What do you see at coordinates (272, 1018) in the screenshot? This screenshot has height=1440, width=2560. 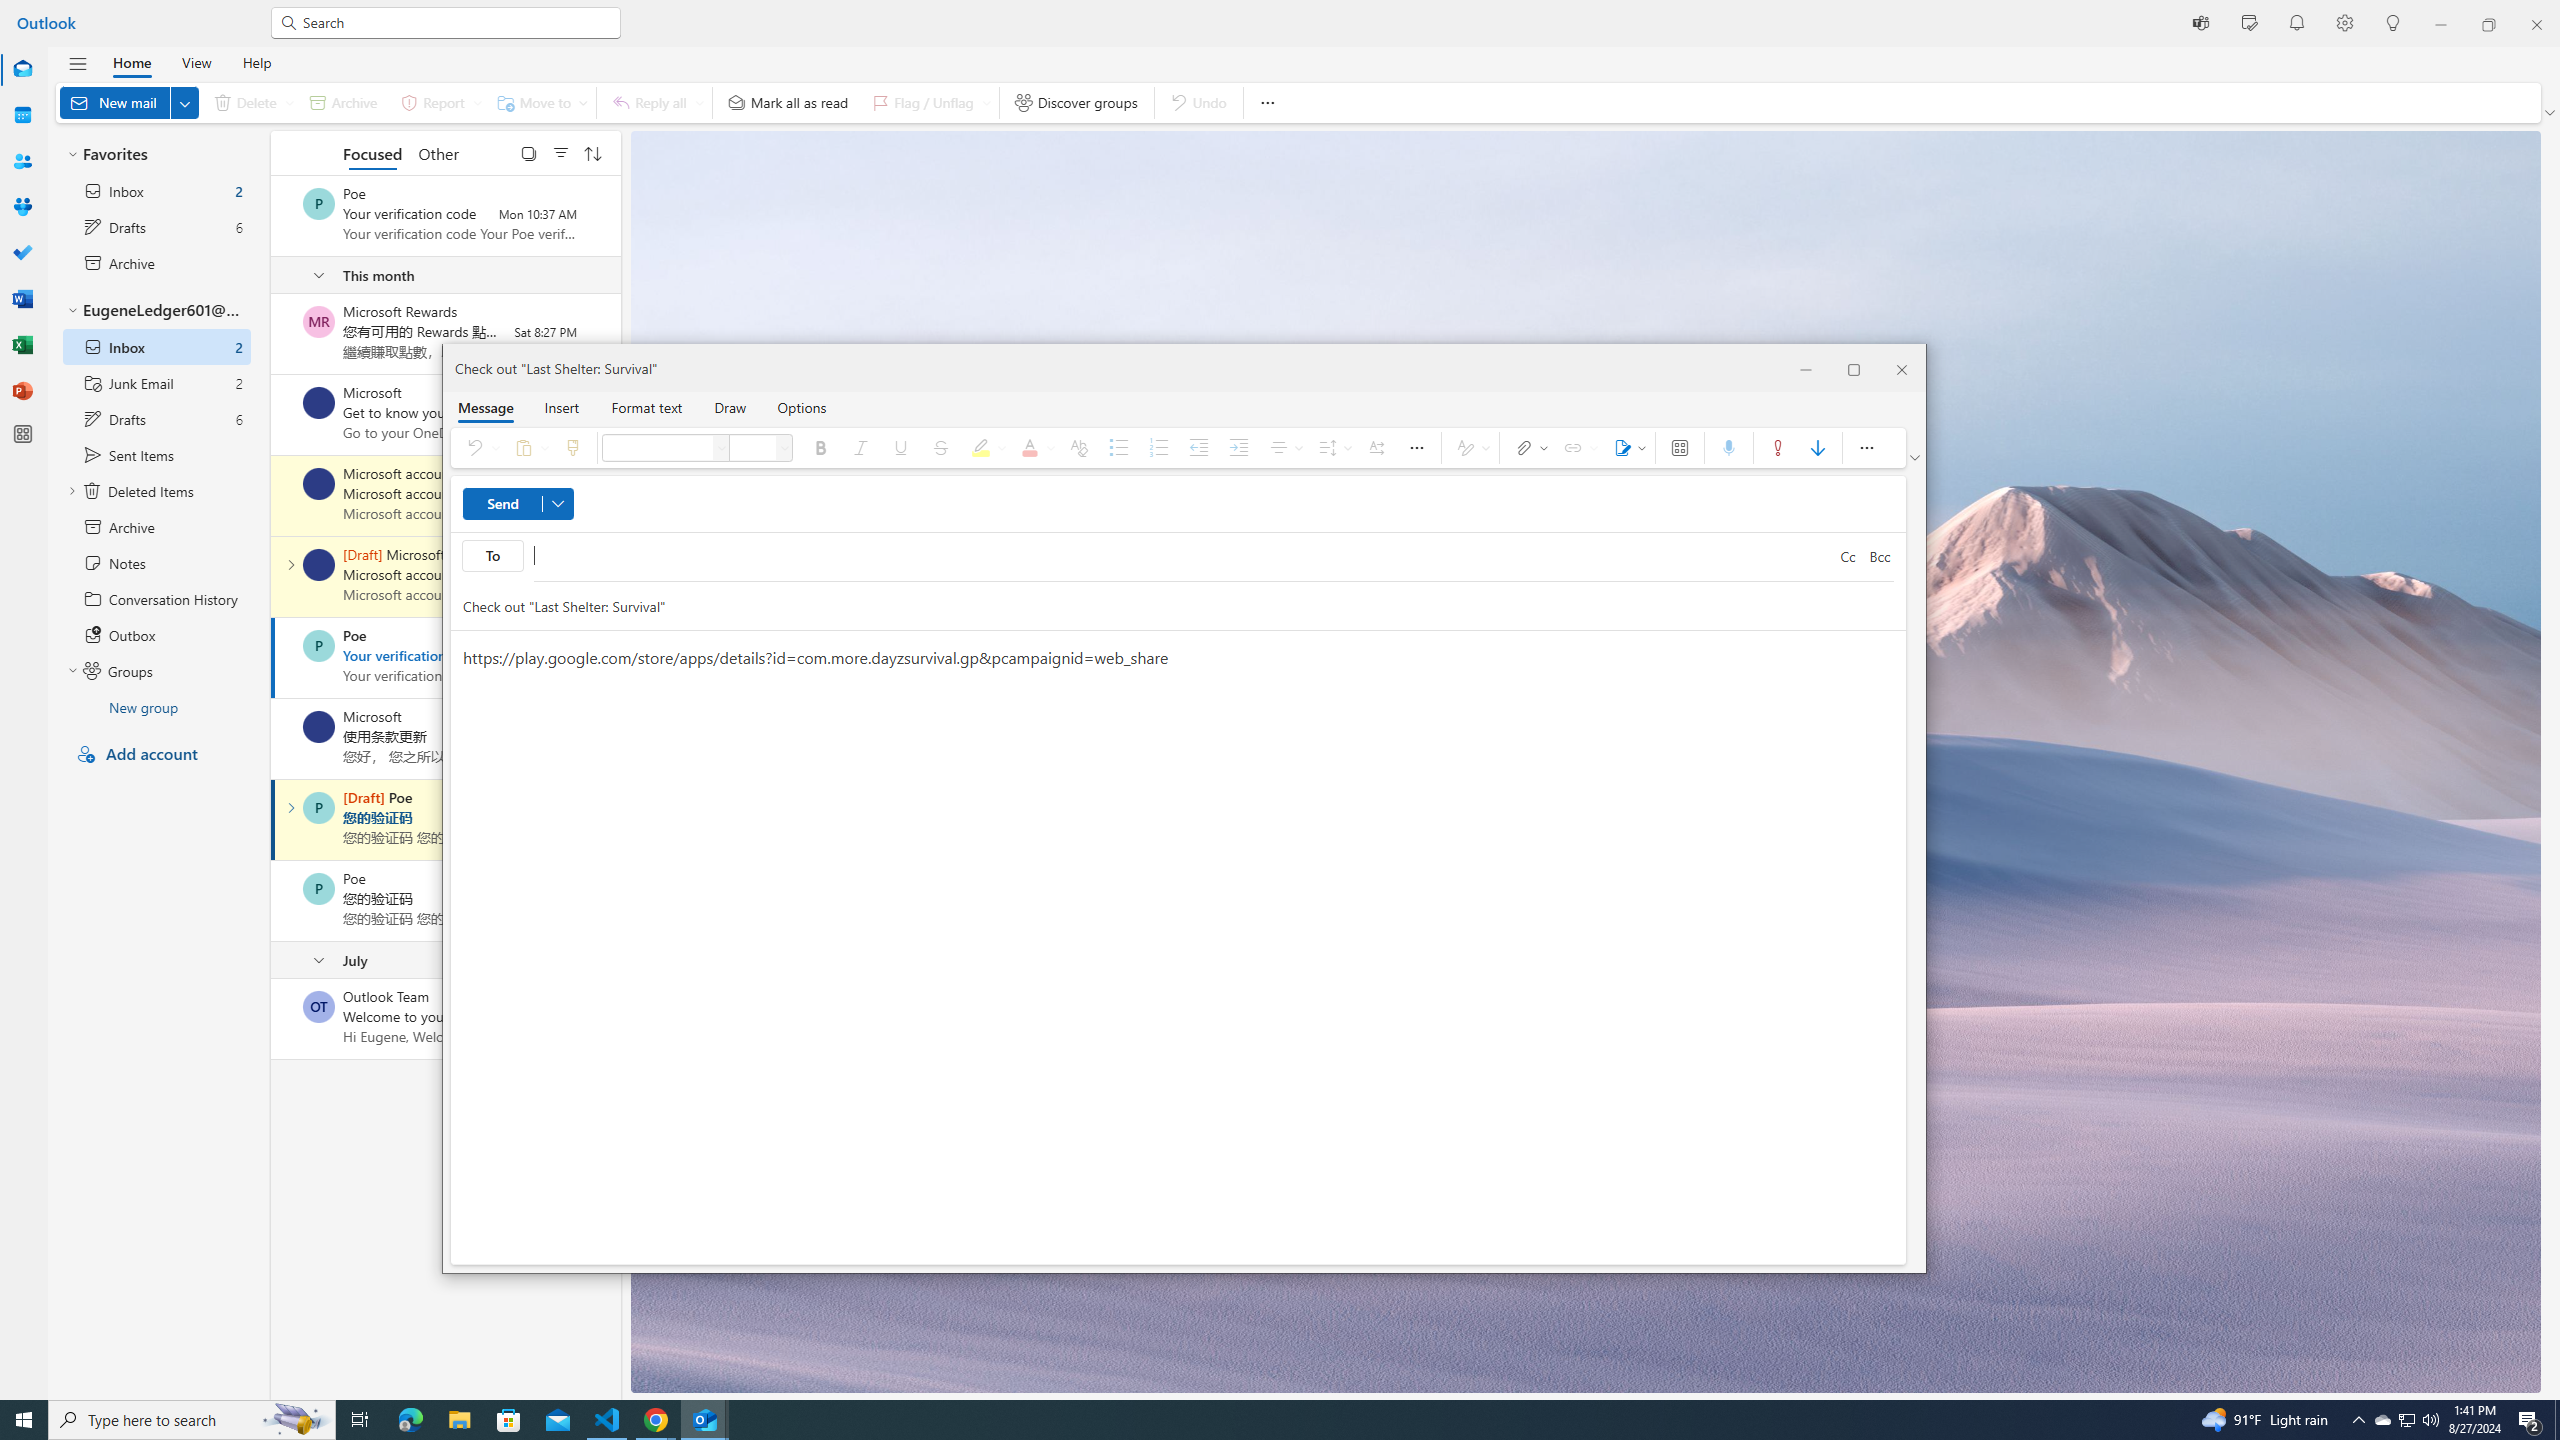 I see `Mark as unread` at bounding box center [272, 1018].